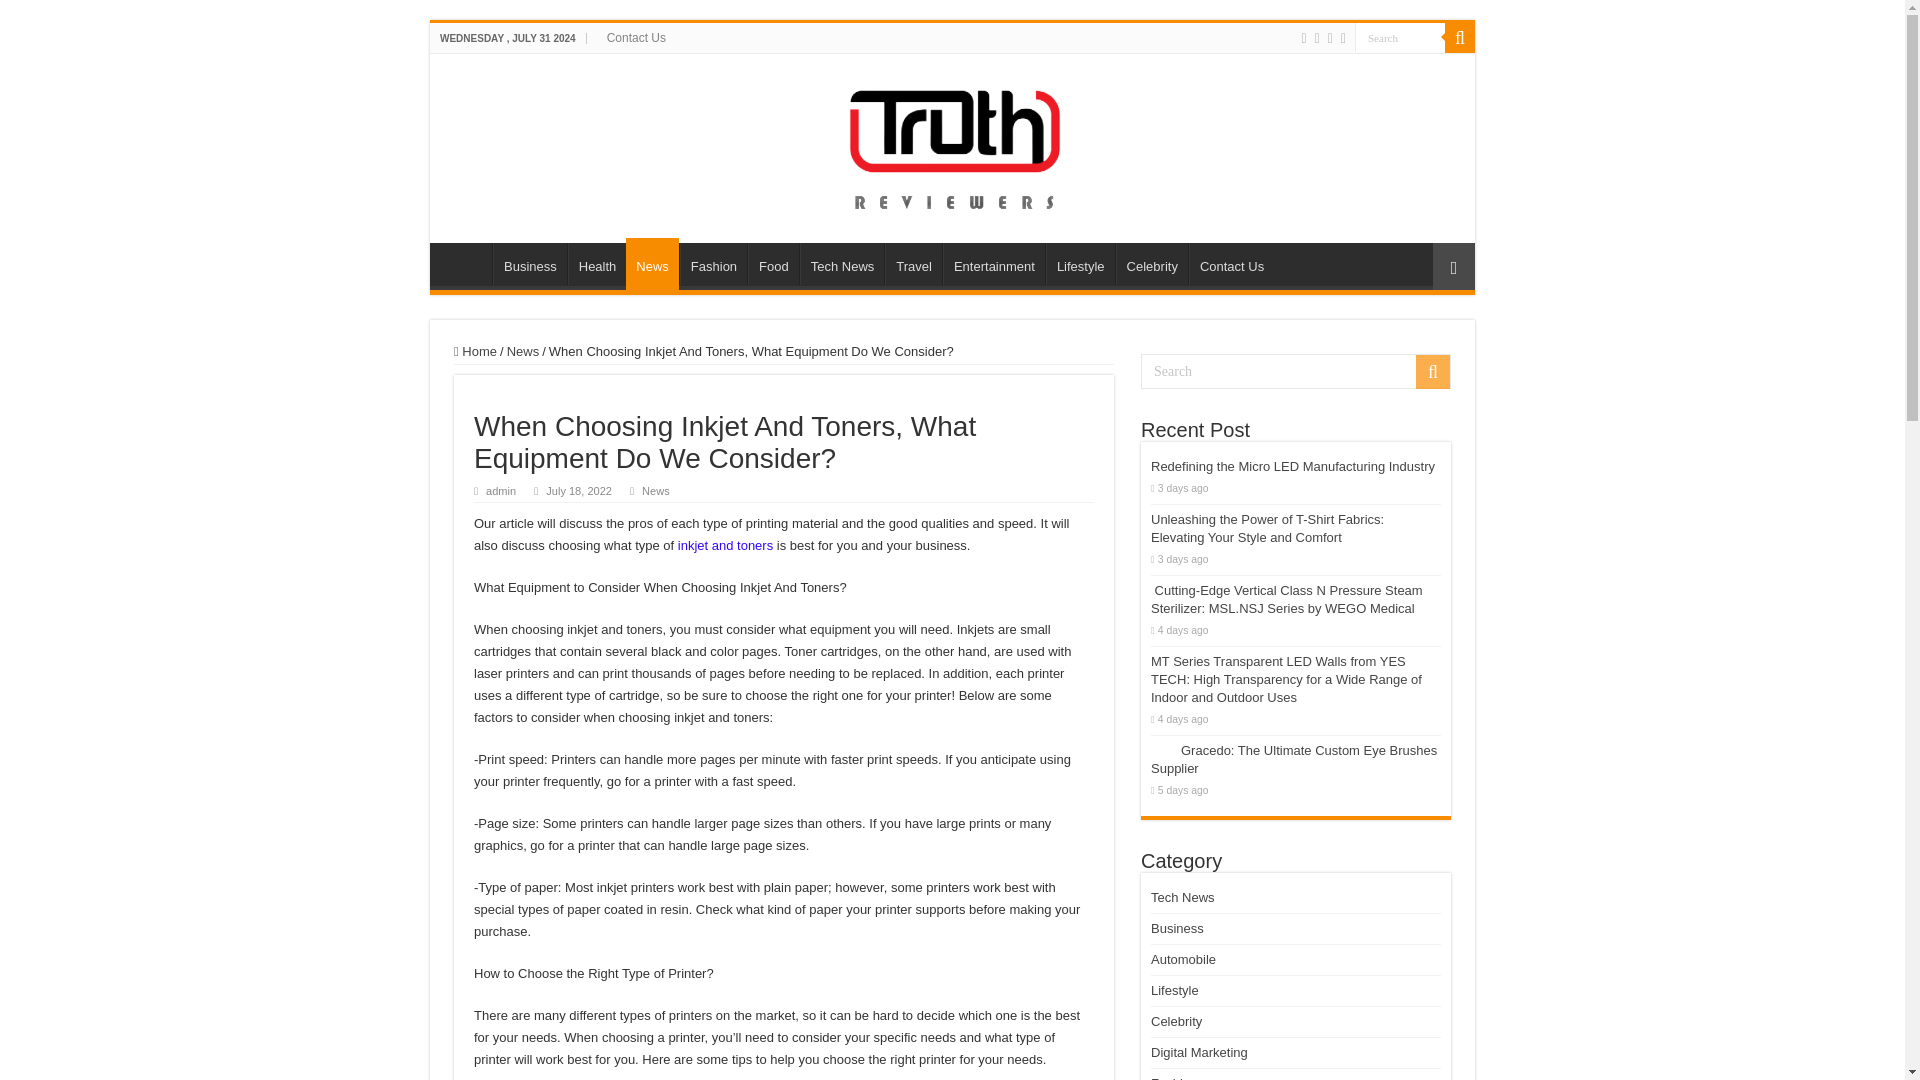 The width and height of the screenshot is (1920, 1080). What do you see at coordinates (1152, 264) in the screenshot?
I see `Celebrity` at bounding box center [1152, 264].